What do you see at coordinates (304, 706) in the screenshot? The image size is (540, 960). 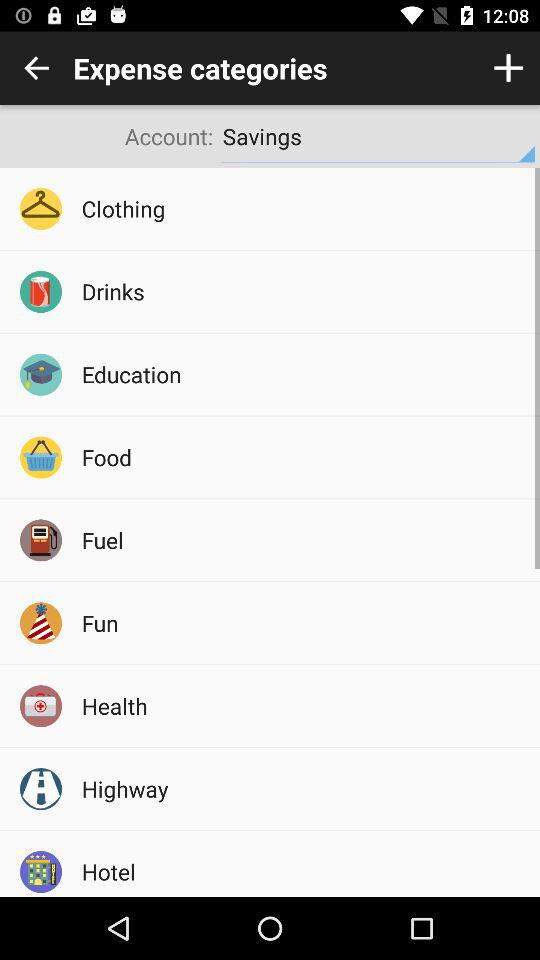 I see `select icon below the fun` at bounding box center [304, 706].